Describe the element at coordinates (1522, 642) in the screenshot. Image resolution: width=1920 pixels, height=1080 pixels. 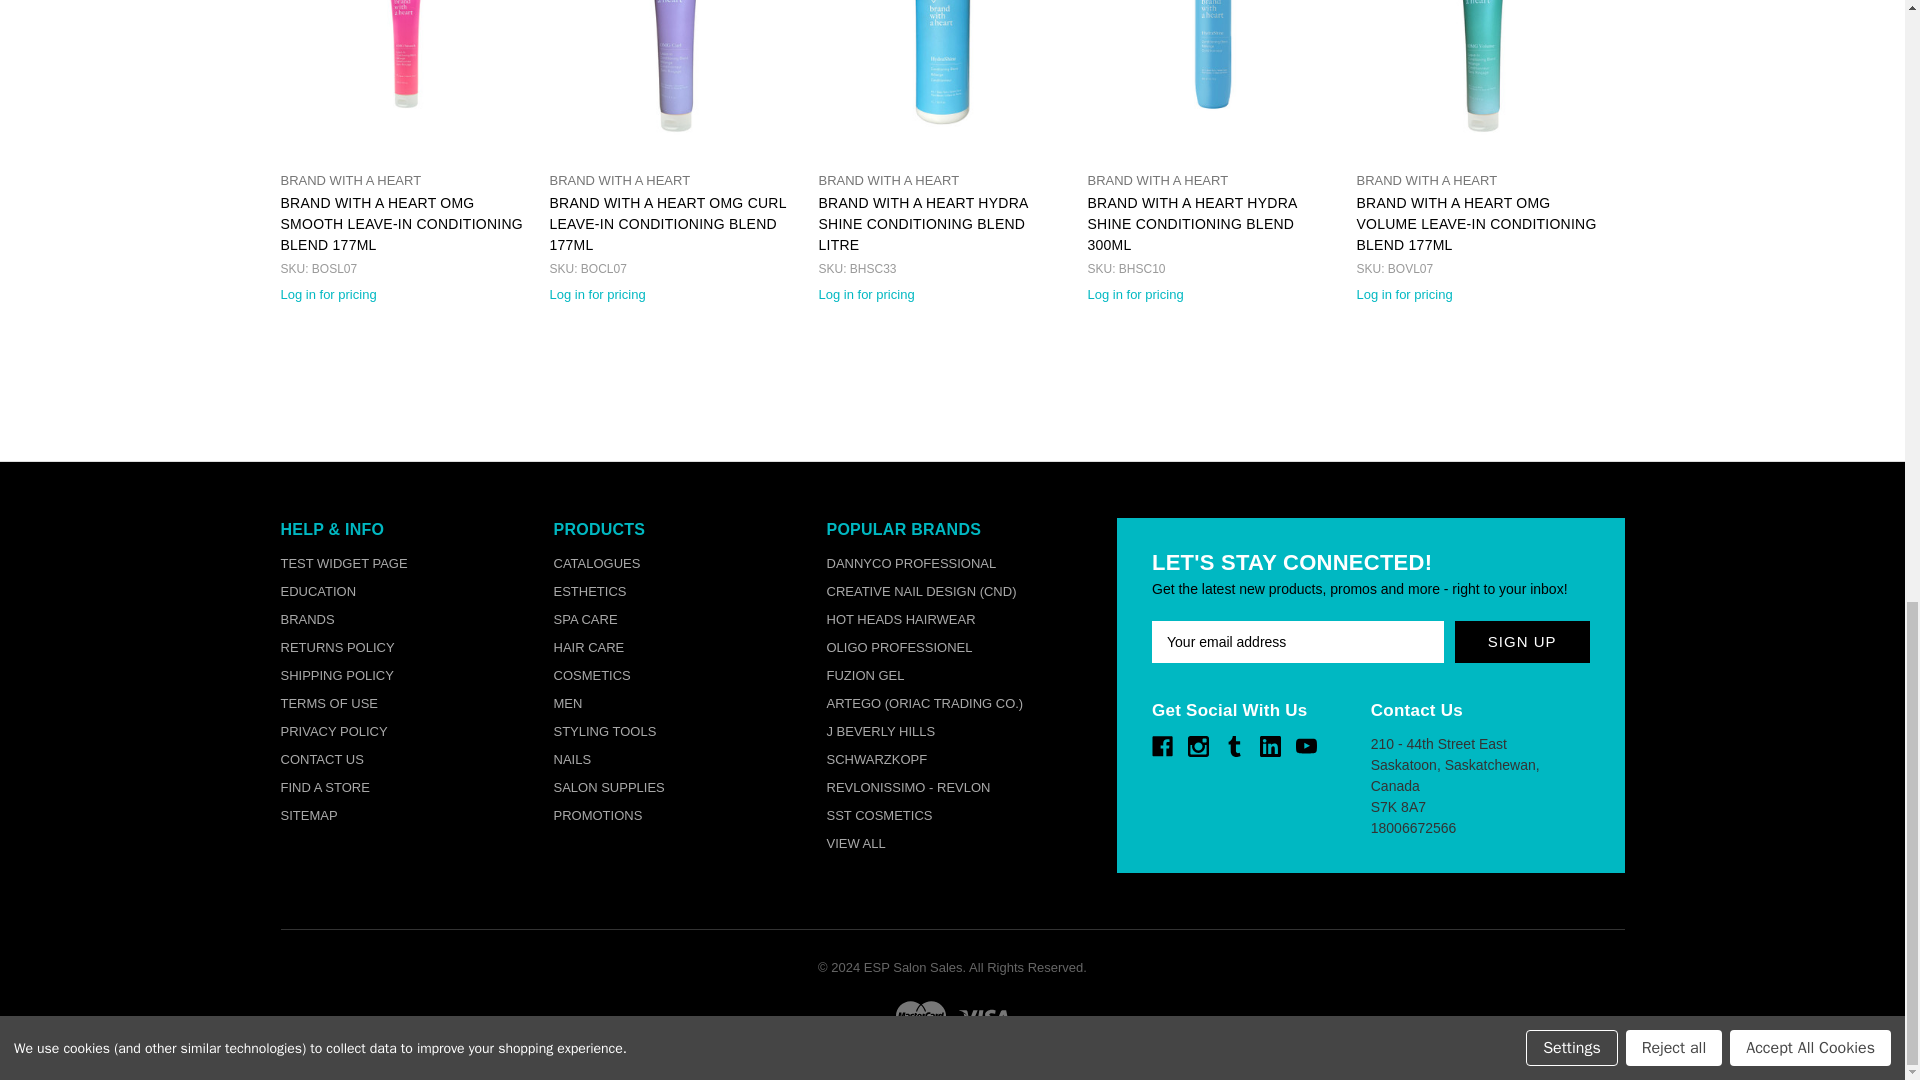
I see `Sign Up` at that location.